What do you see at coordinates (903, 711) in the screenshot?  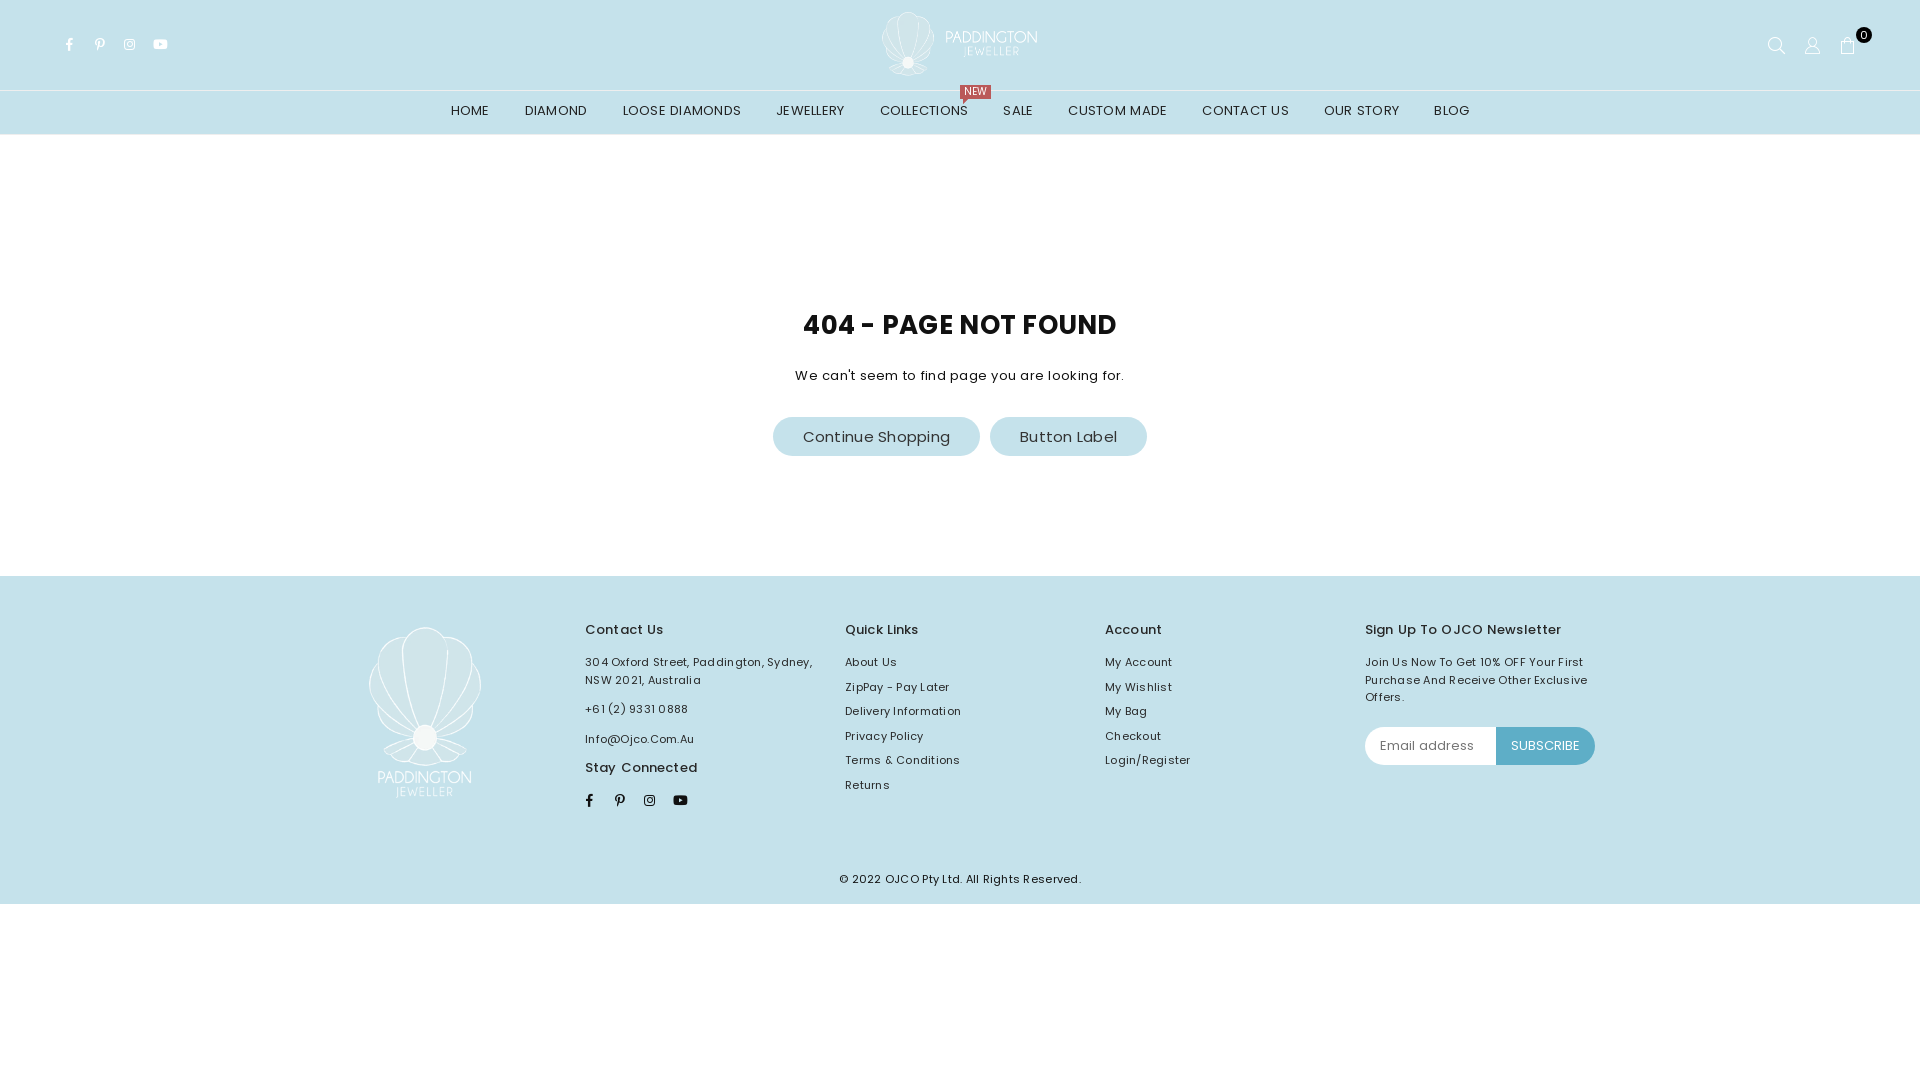 I see `Delivery Information` at bounding box center [903, 711].